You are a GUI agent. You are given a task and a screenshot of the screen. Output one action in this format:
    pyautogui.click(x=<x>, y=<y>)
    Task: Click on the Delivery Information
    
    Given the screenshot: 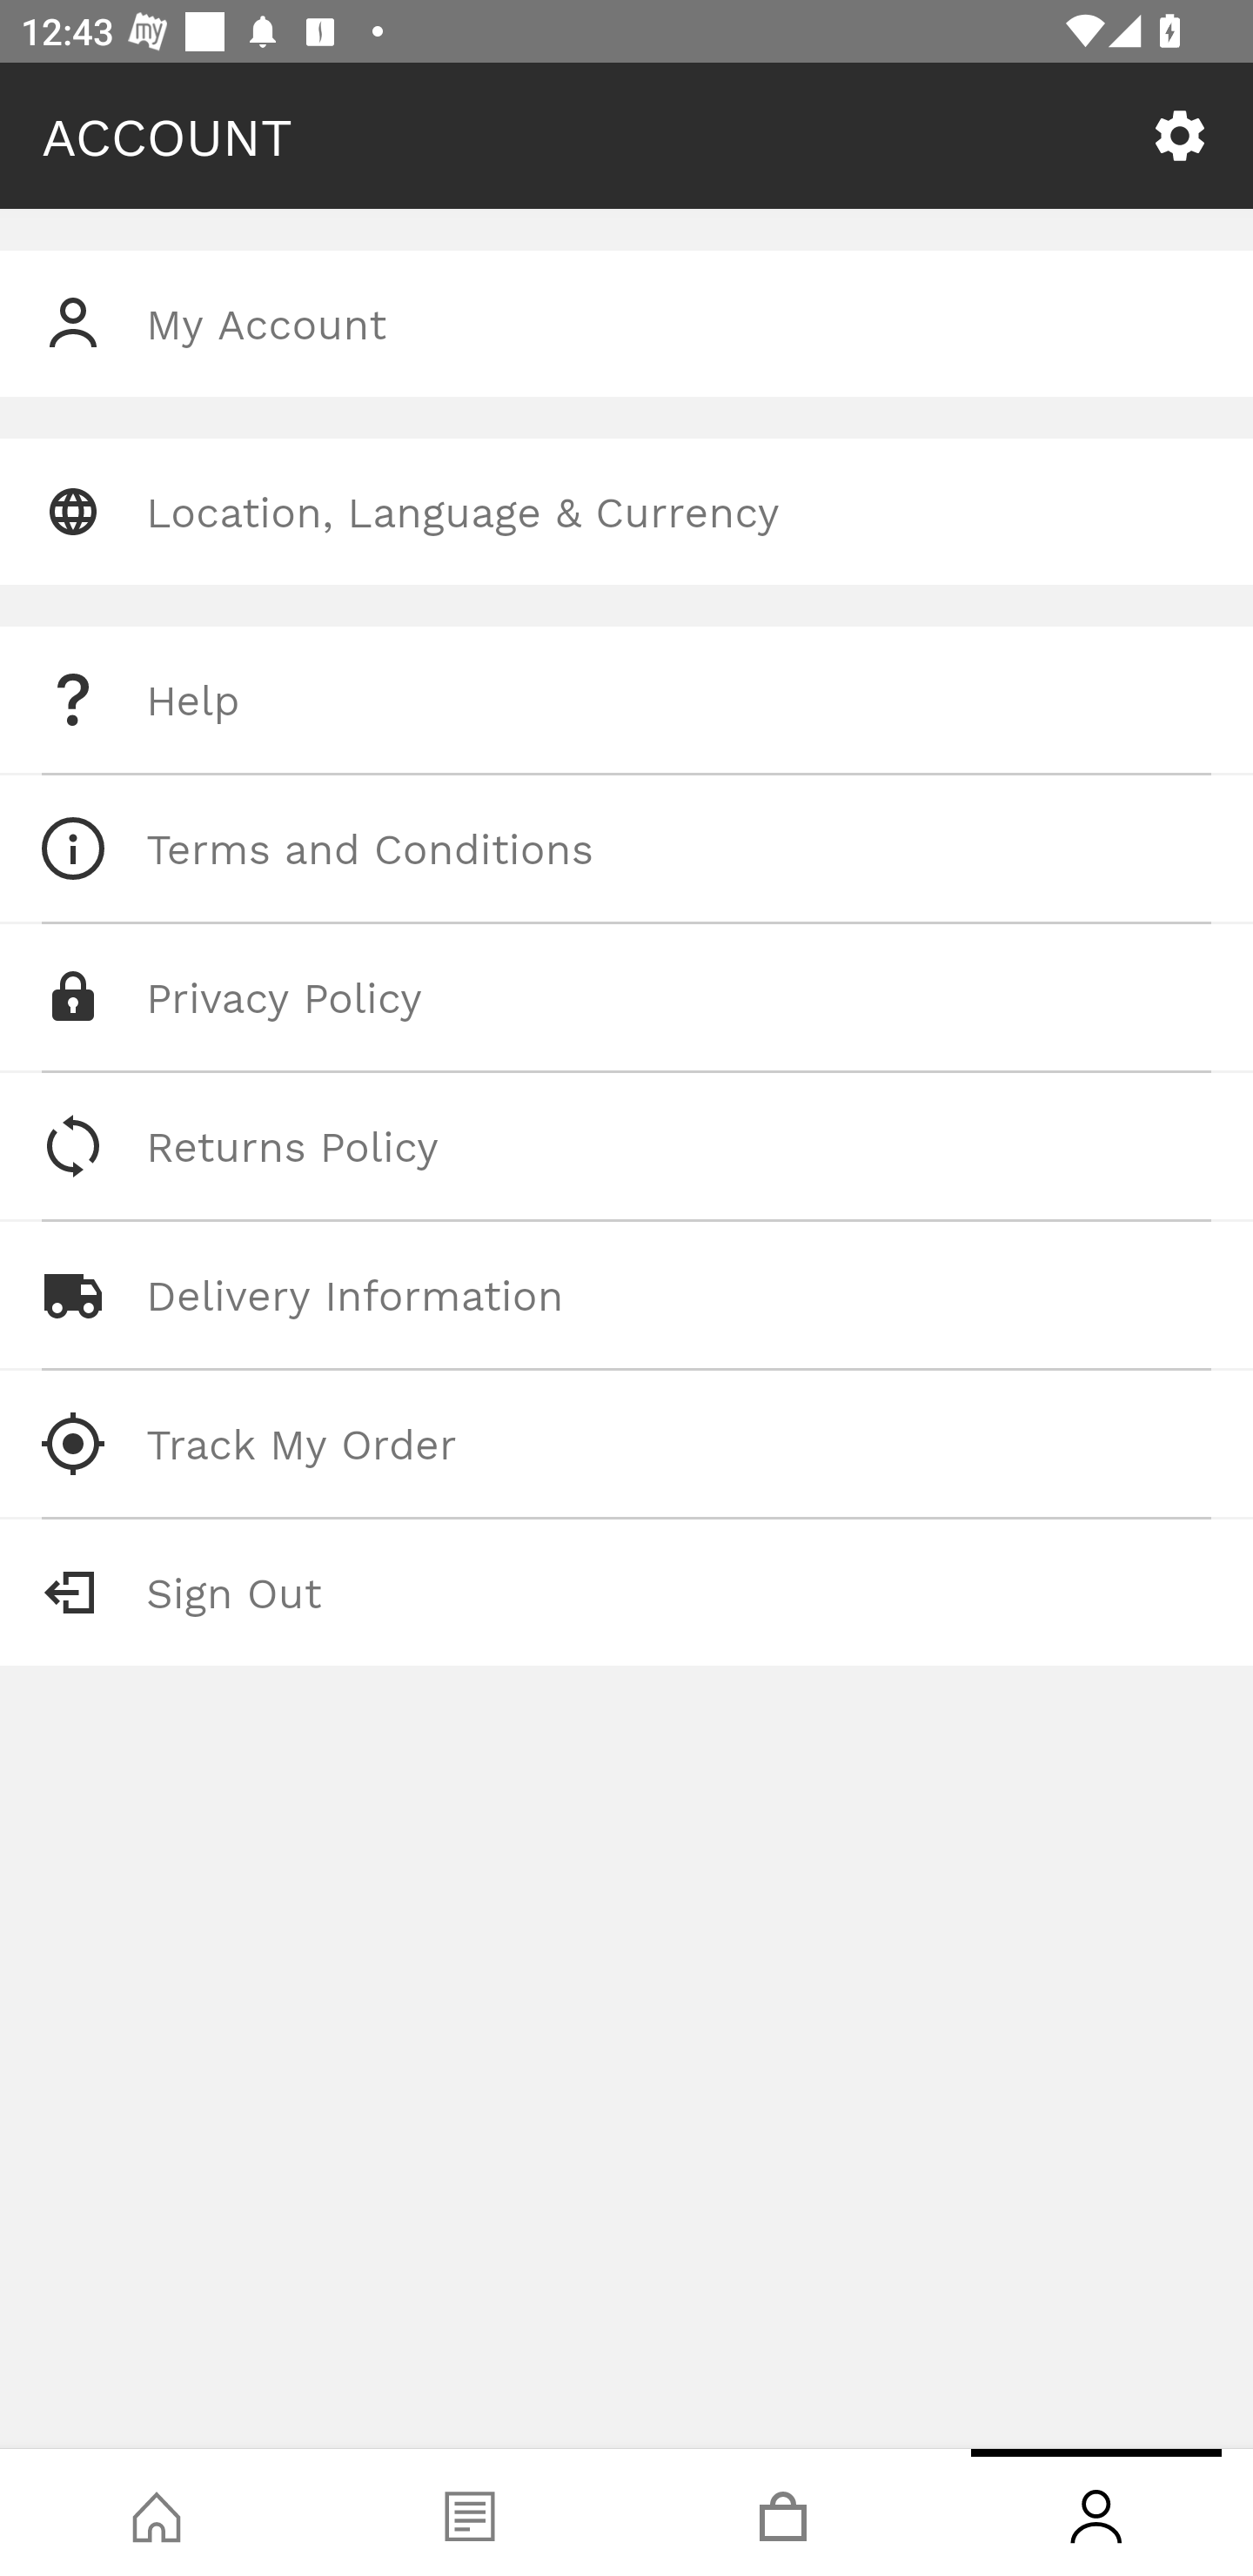 What is the action you would take?
    pyautogui.click(x=626, y=1294)
    